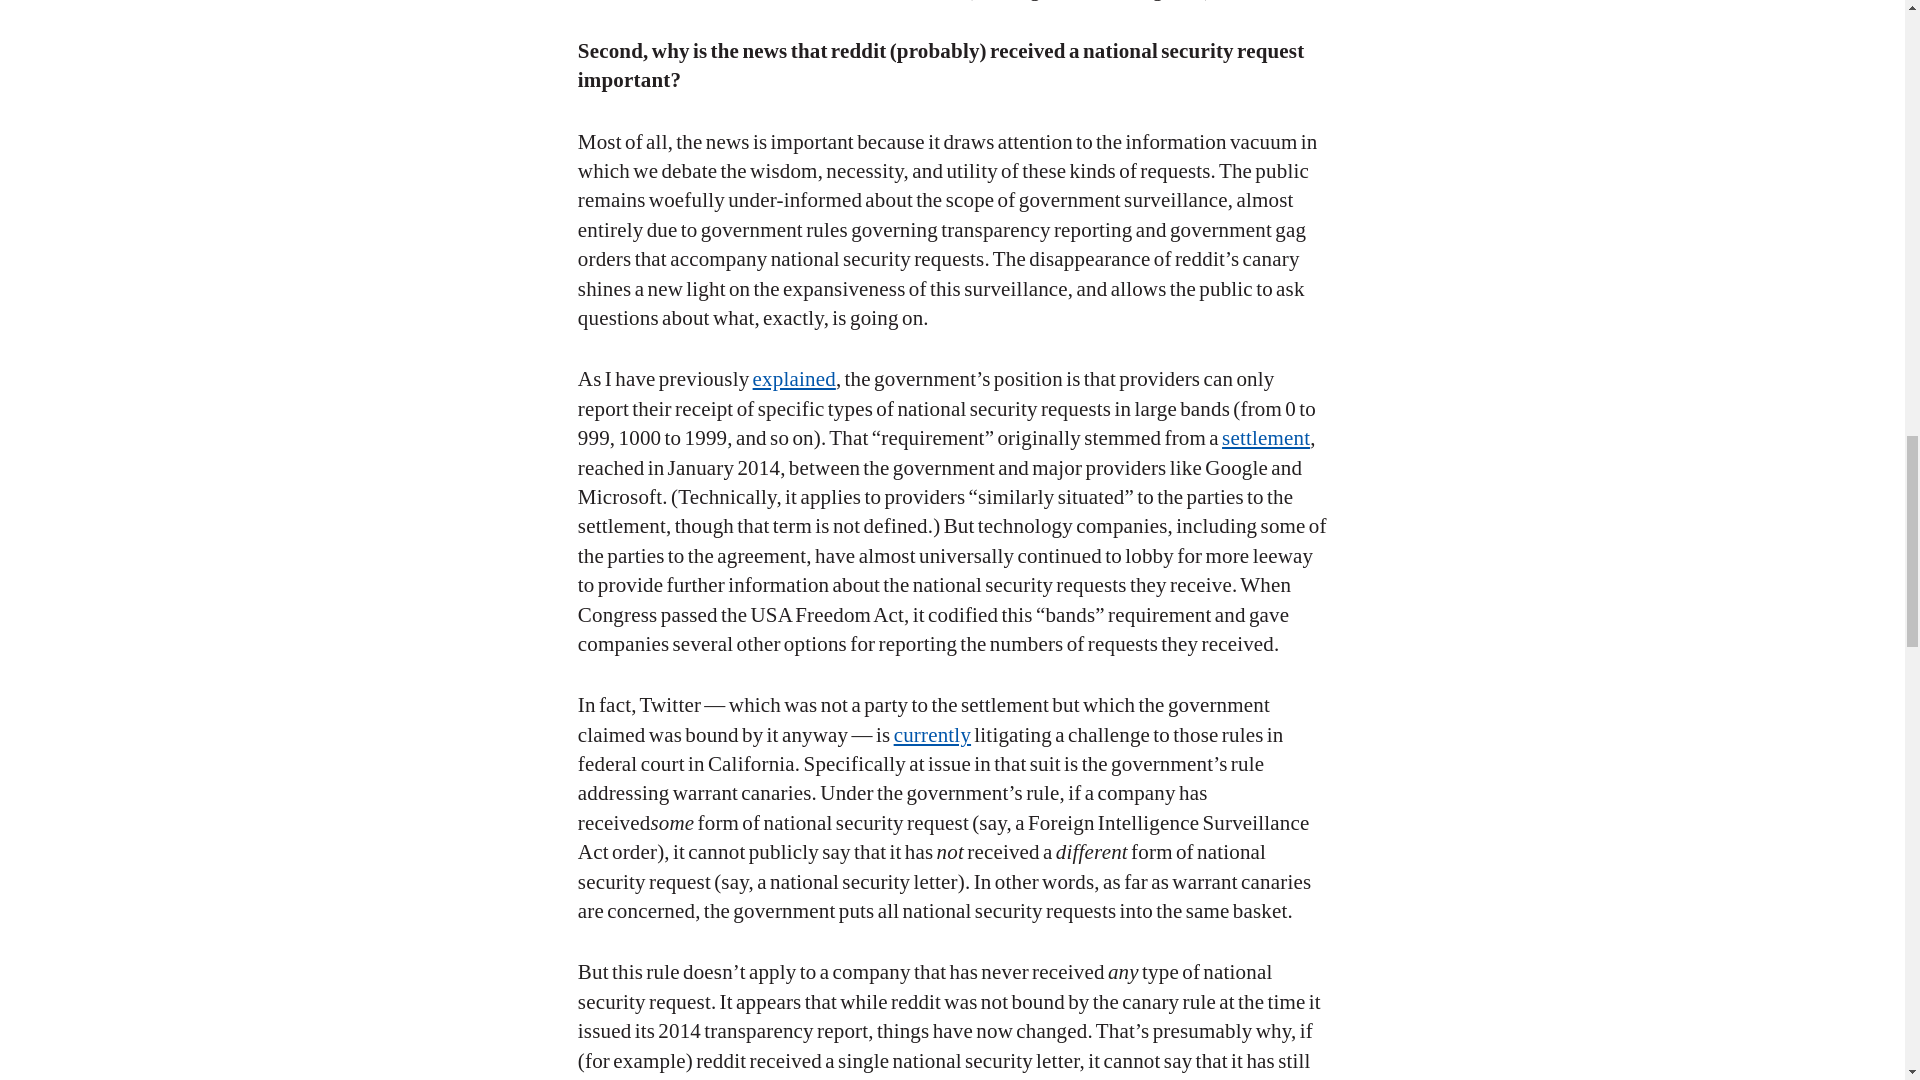  I want to click on settlement, so click(1265, 438).